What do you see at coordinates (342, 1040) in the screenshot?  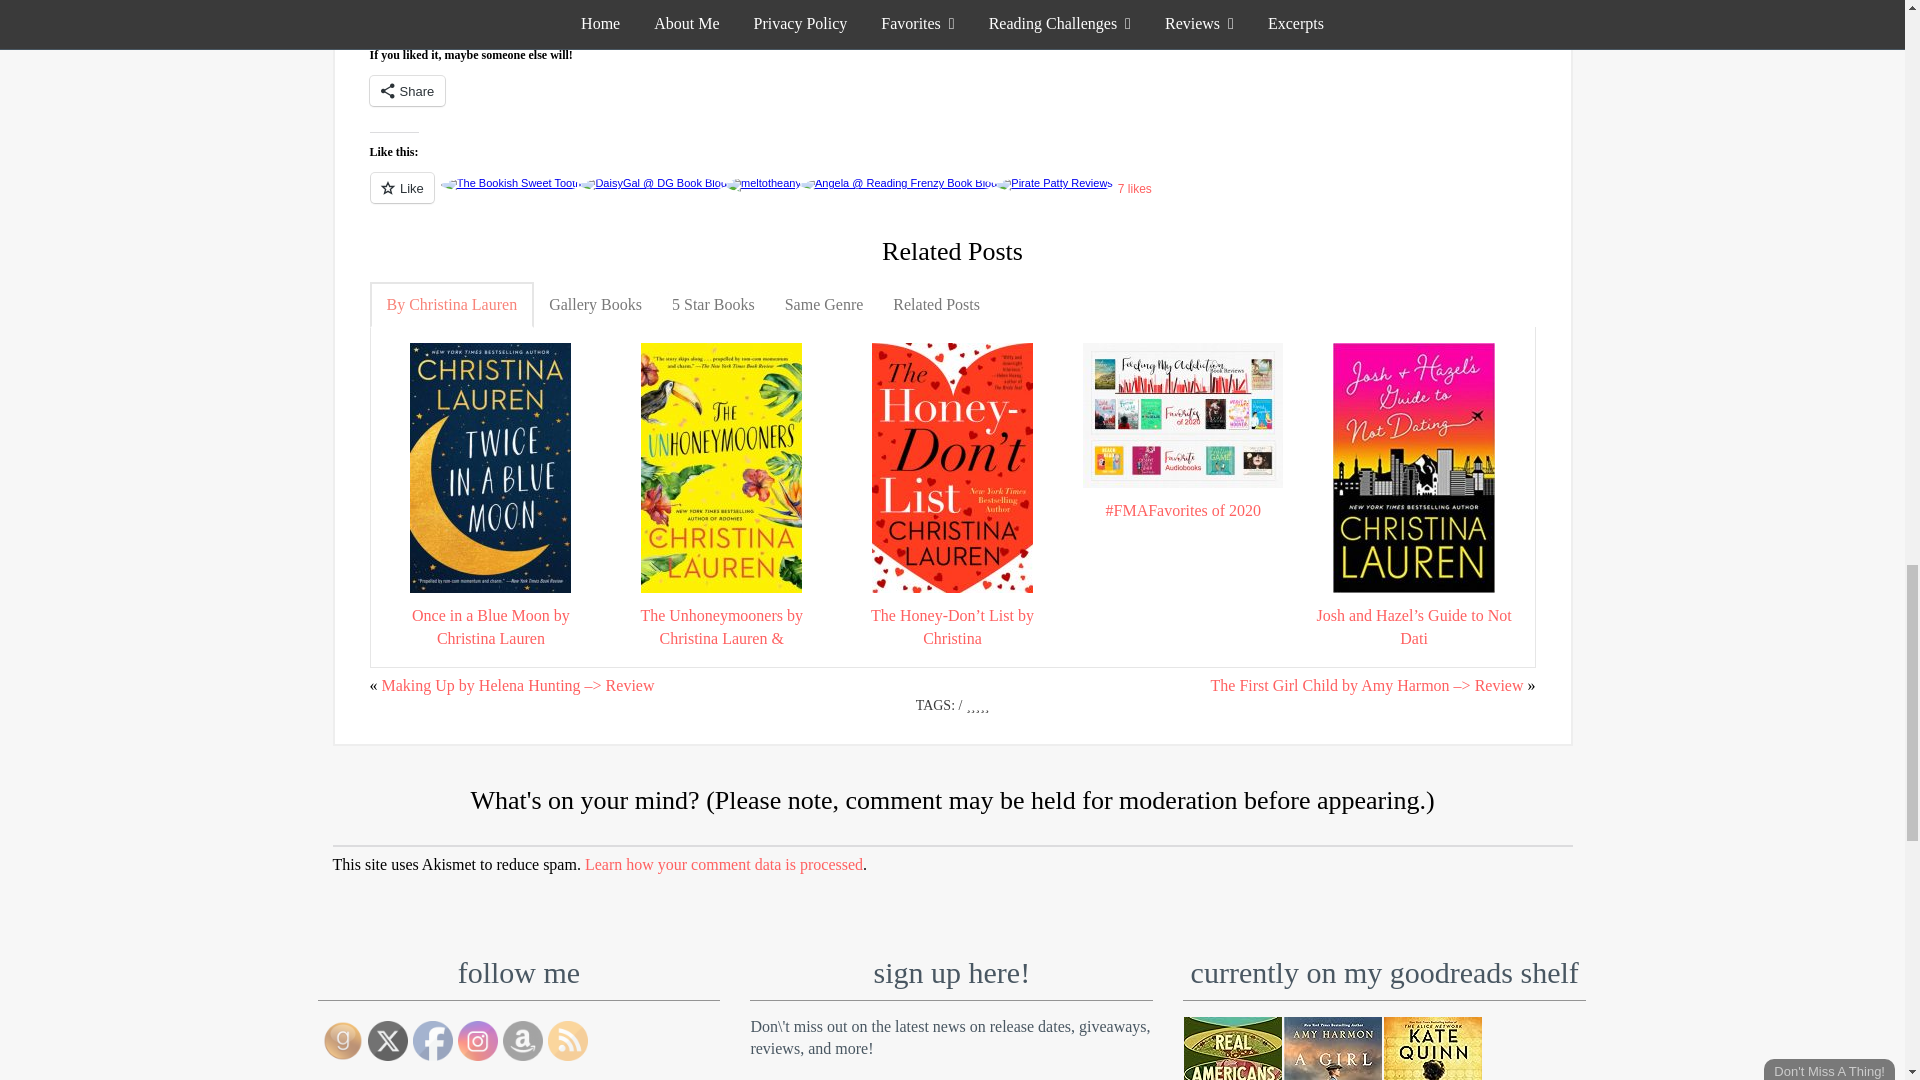 I see `Goodreads` at bounding box center [342, 1040].